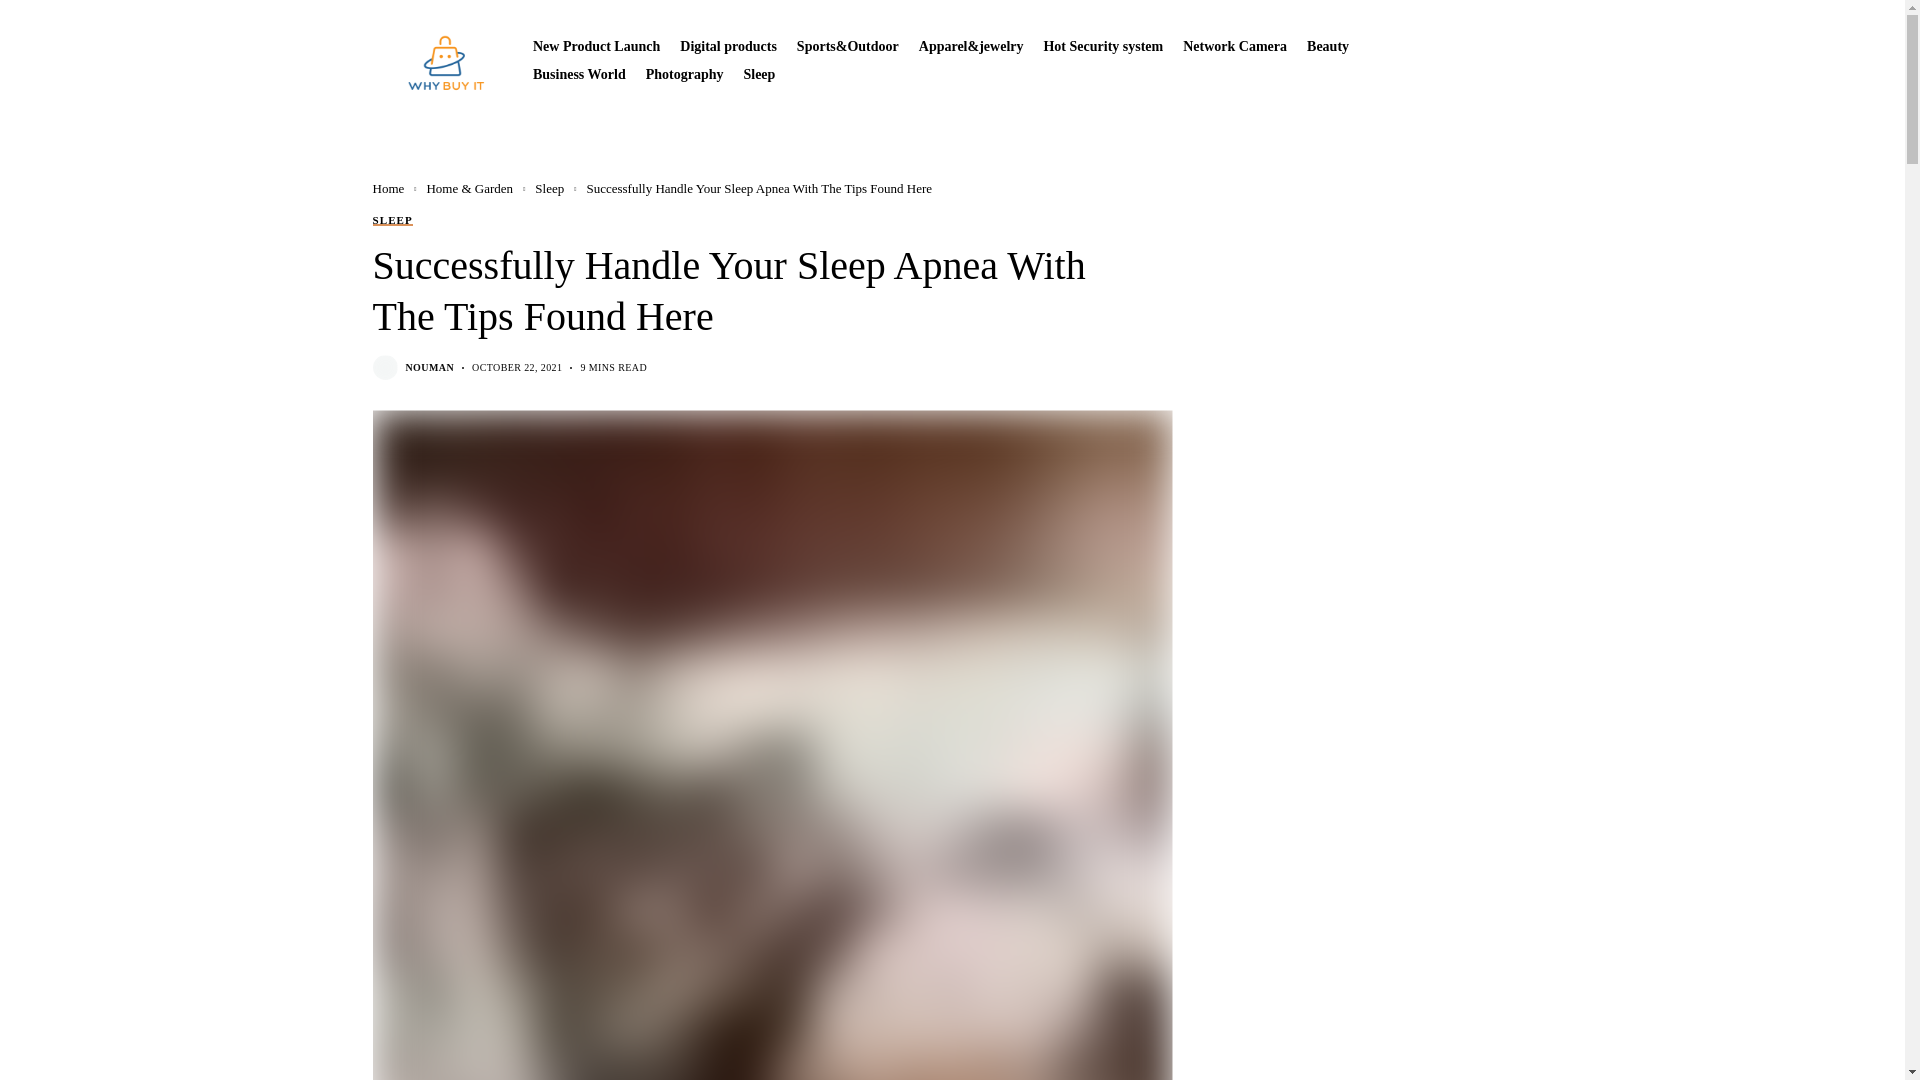 This screenshot has width=1920, height=1080. What do you see at coordinates (759, 74) in the screenshot?
I see `Sleep` at bounding box center [759, 74].